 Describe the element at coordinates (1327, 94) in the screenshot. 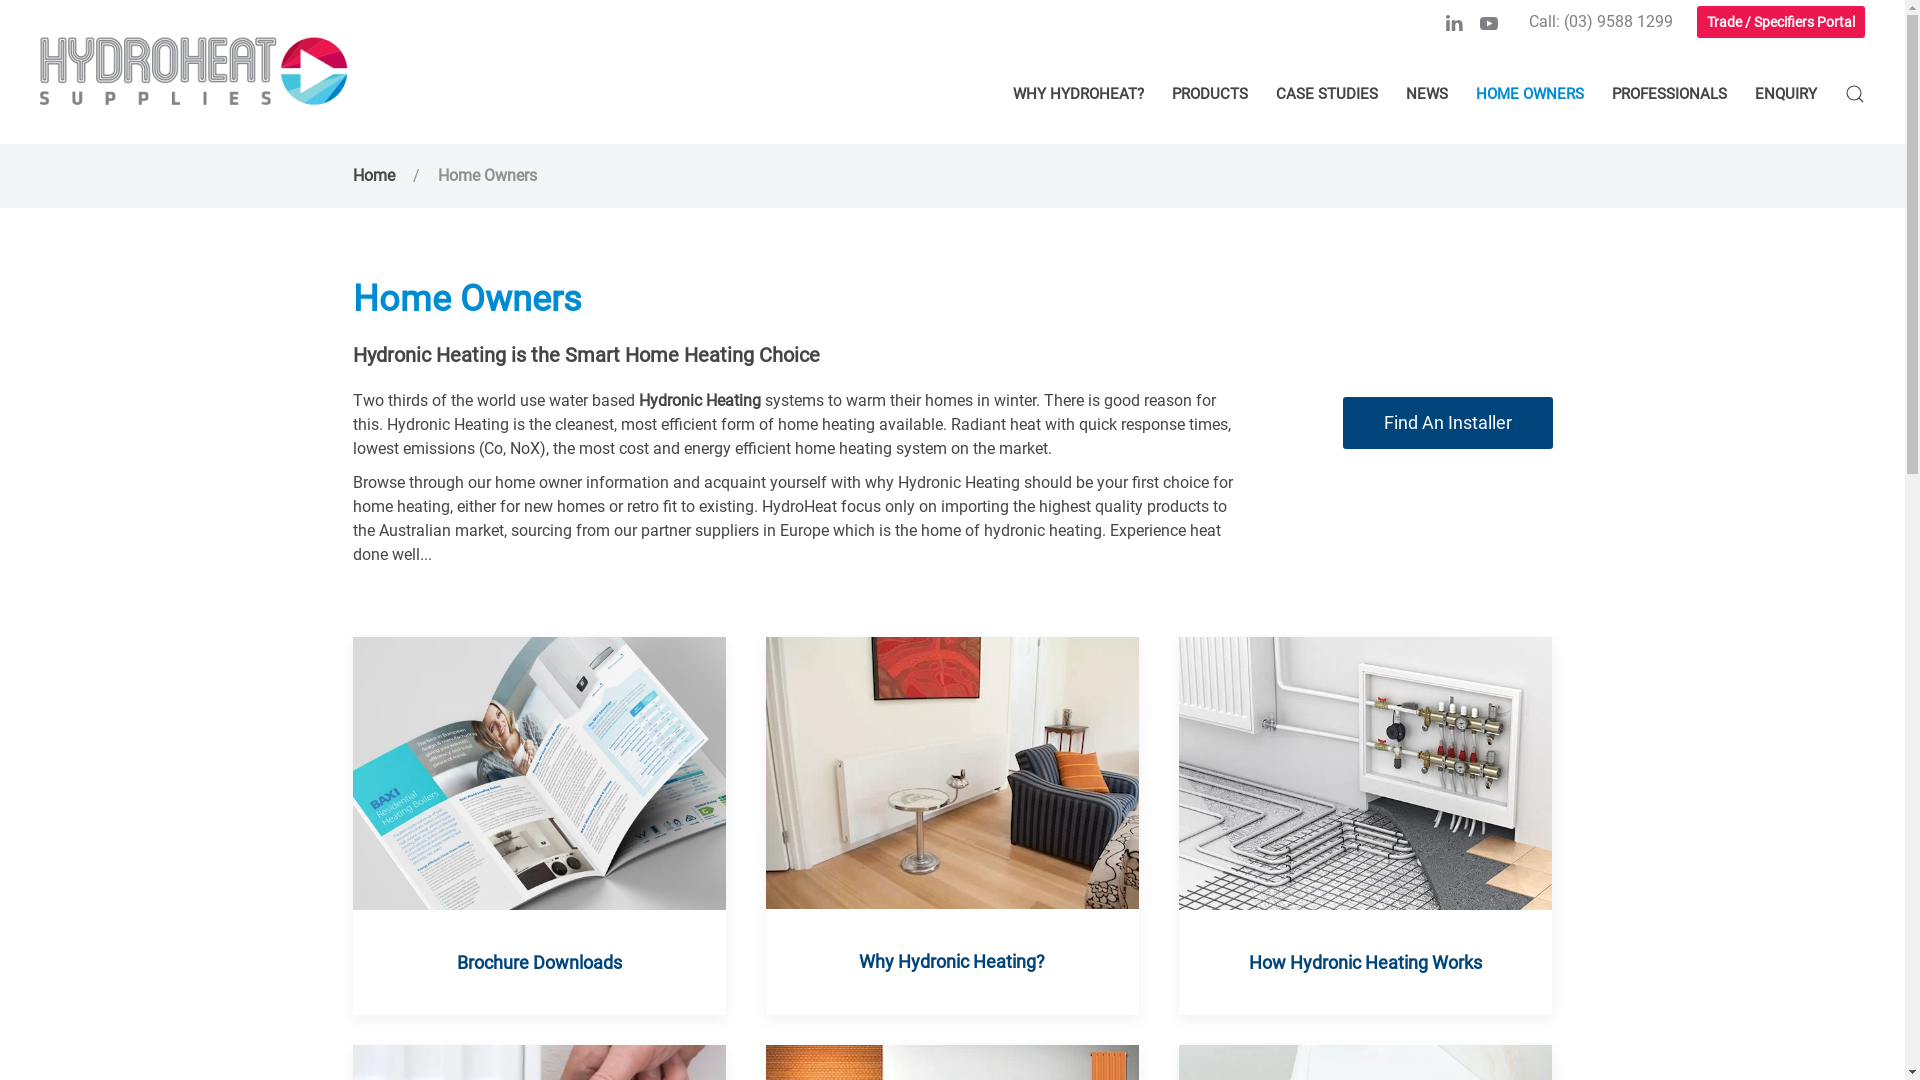

I see `CASE STUDIES` at that location.